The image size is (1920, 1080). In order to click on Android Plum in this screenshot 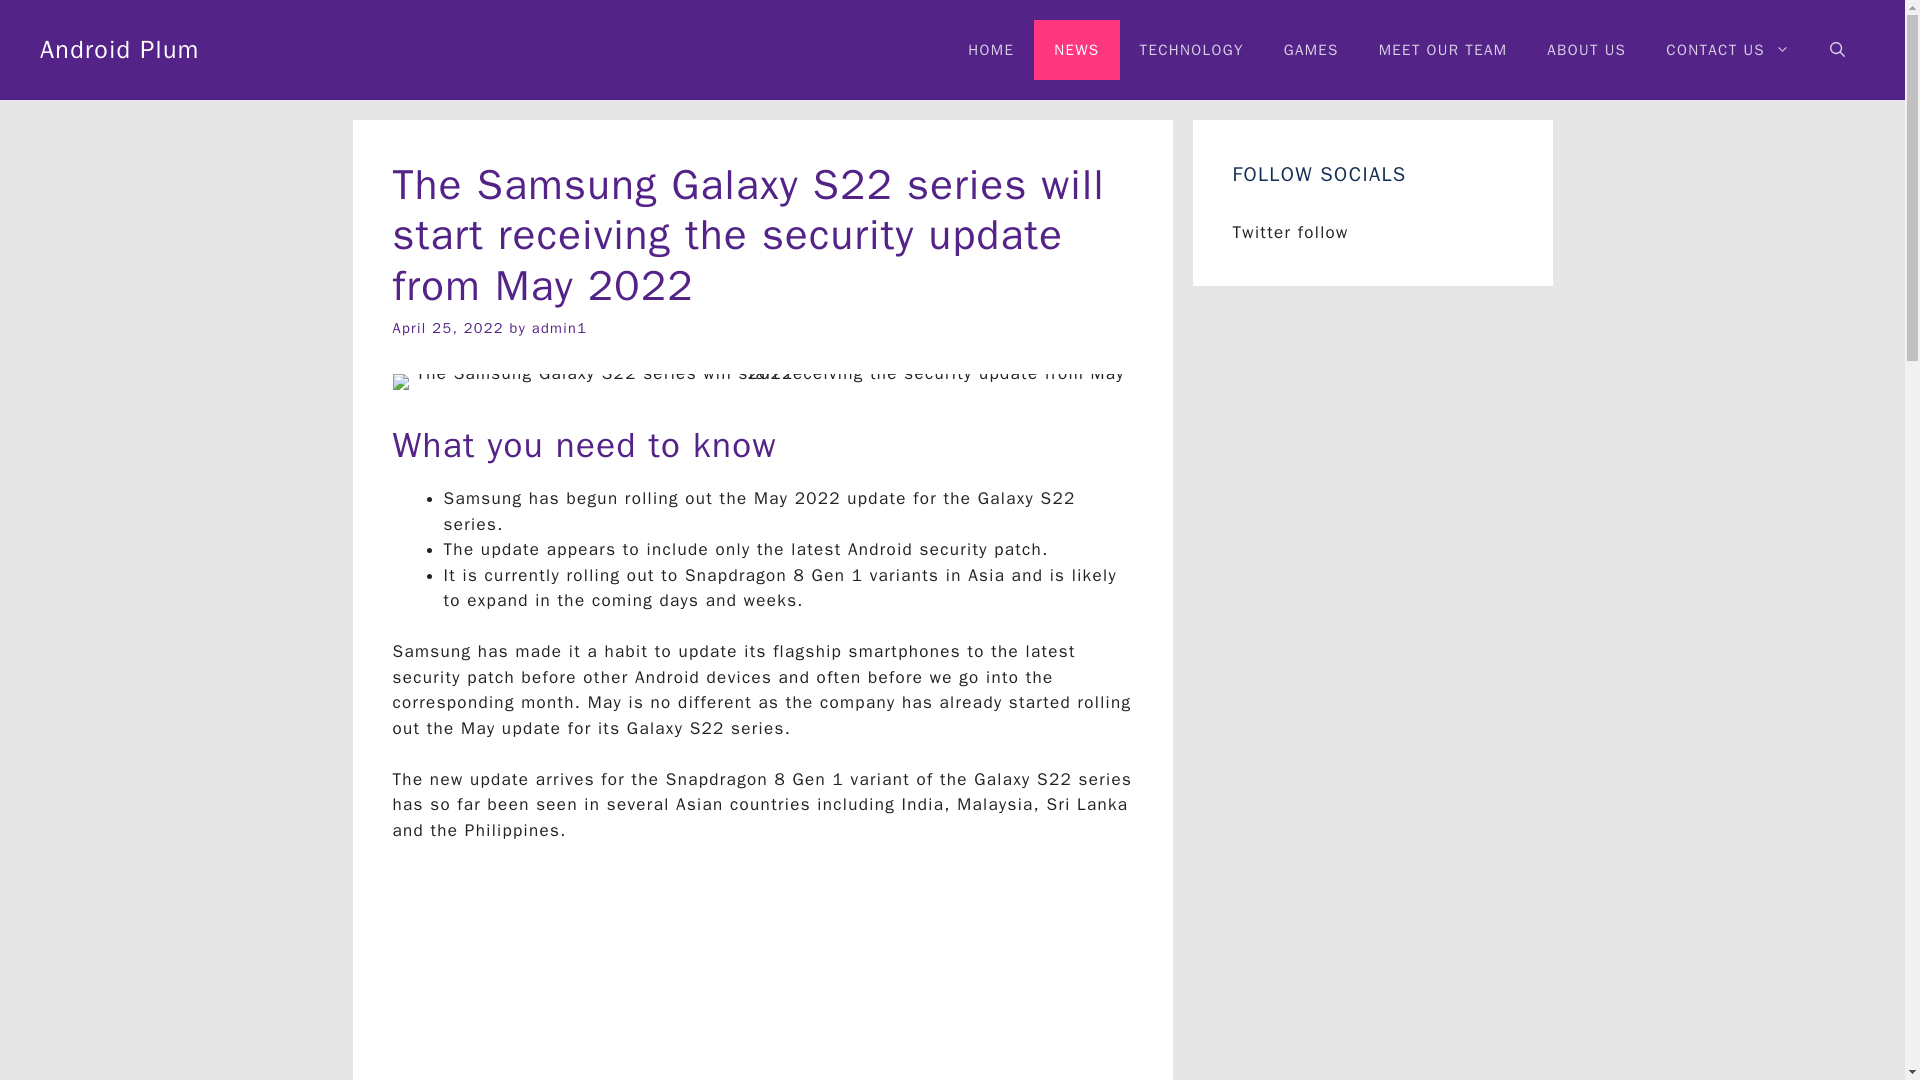, I will do `click(120, 48)`.